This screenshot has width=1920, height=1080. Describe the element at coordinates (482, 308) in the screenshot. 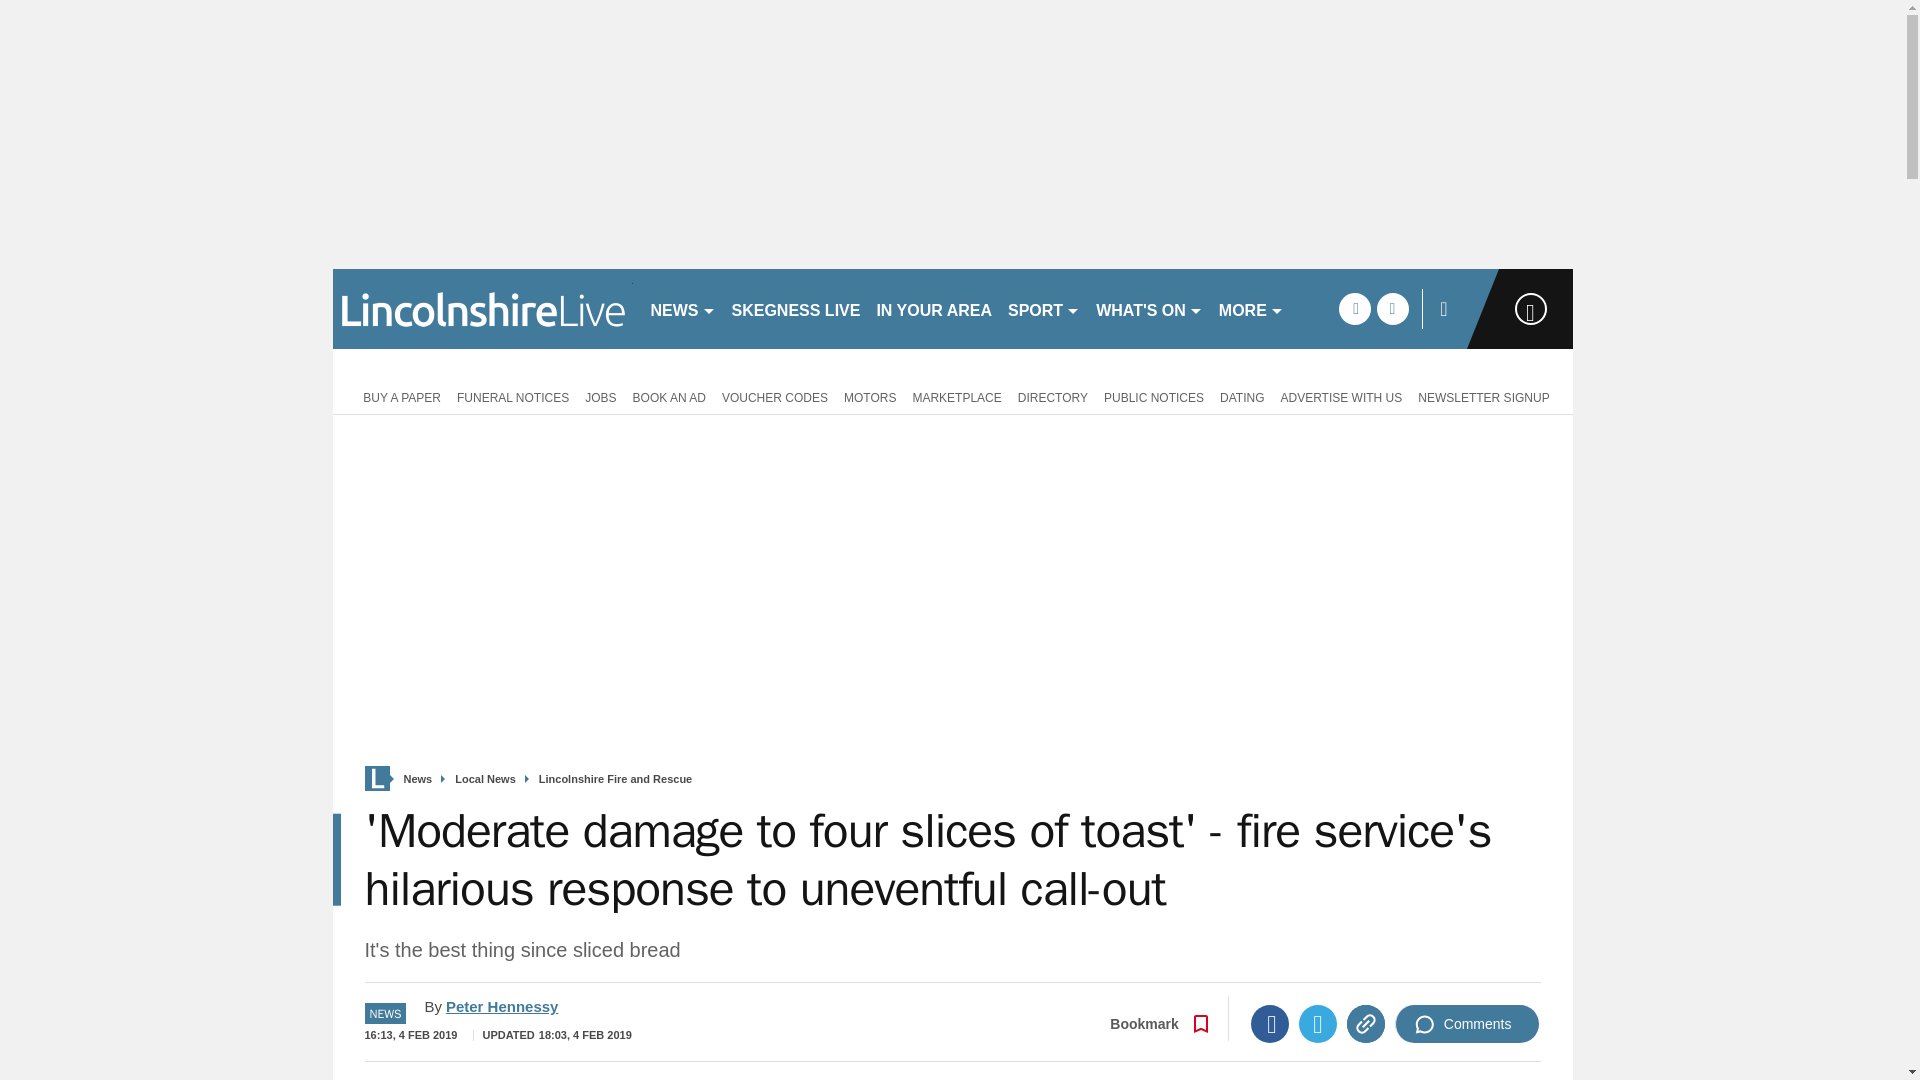

I see `lincolnshirelive` at that location.